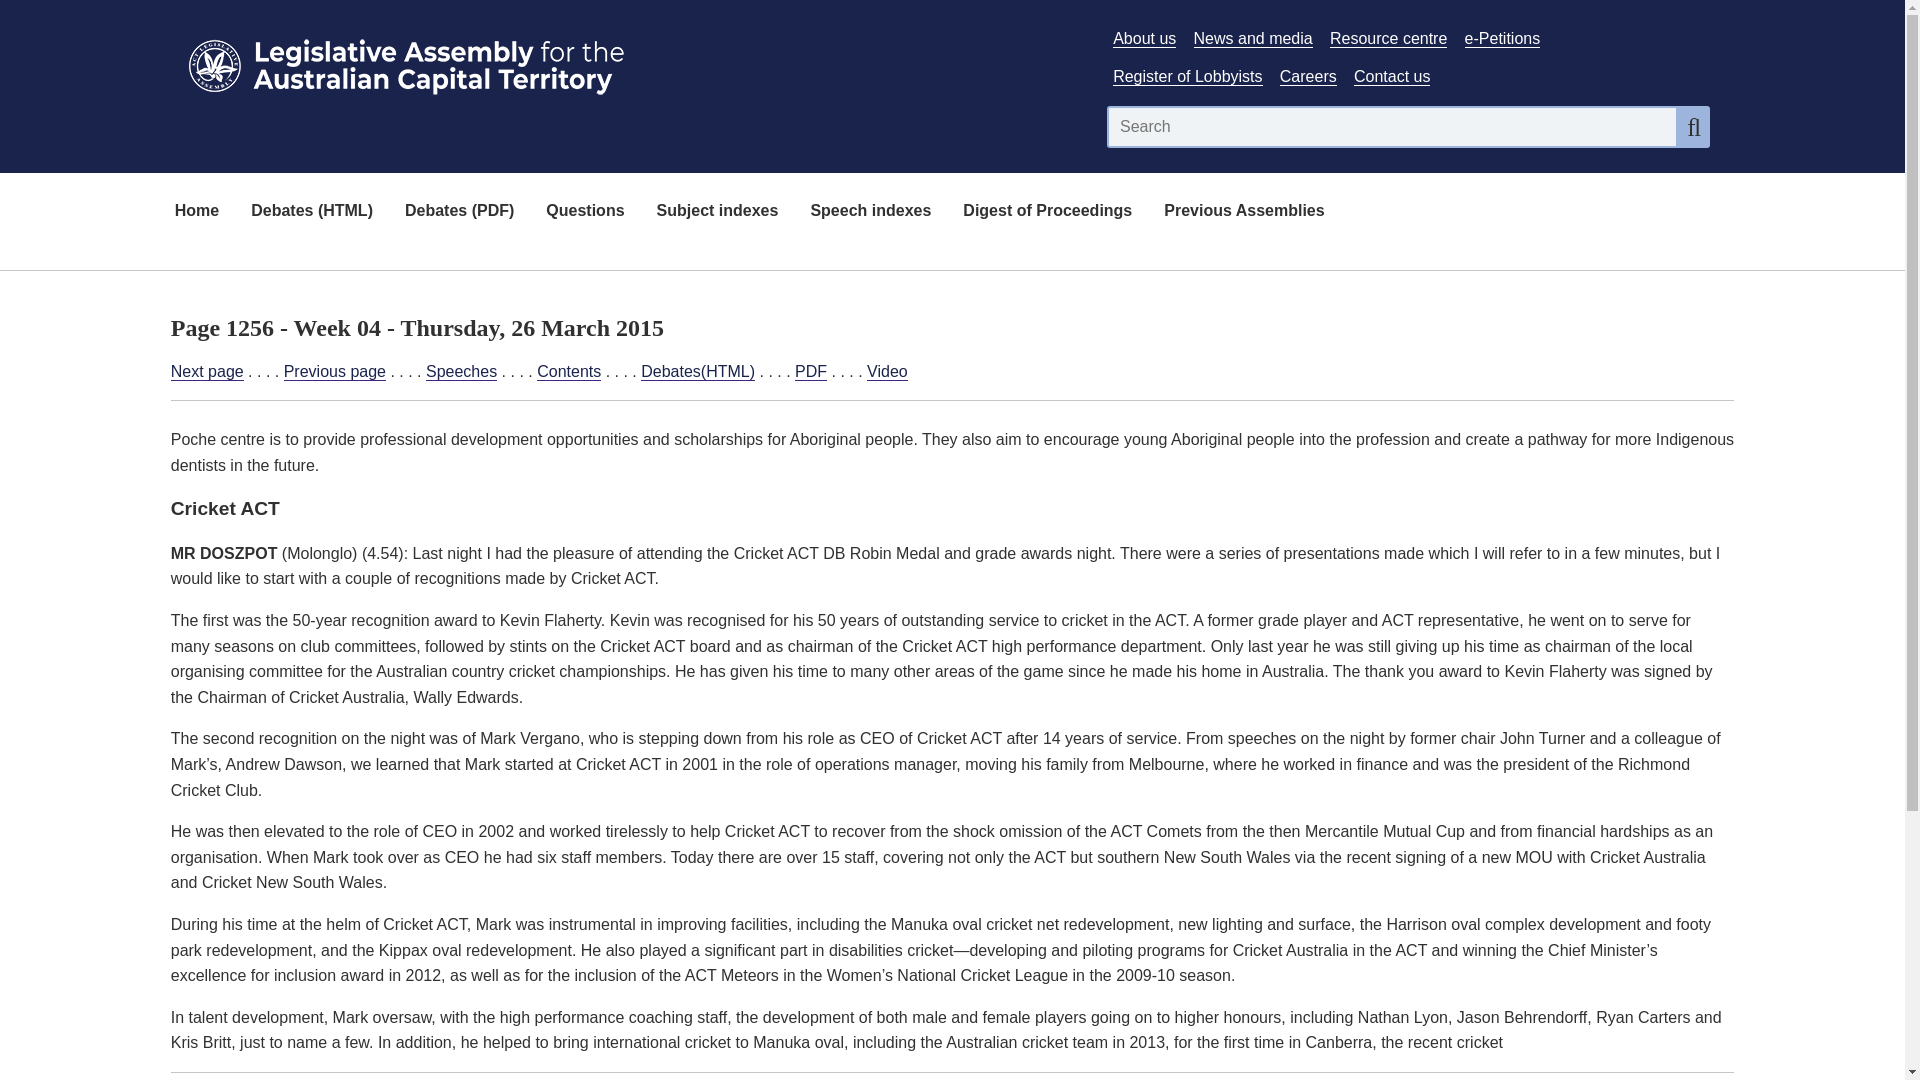  I want to click on Subject indexes, so click(718, 212).